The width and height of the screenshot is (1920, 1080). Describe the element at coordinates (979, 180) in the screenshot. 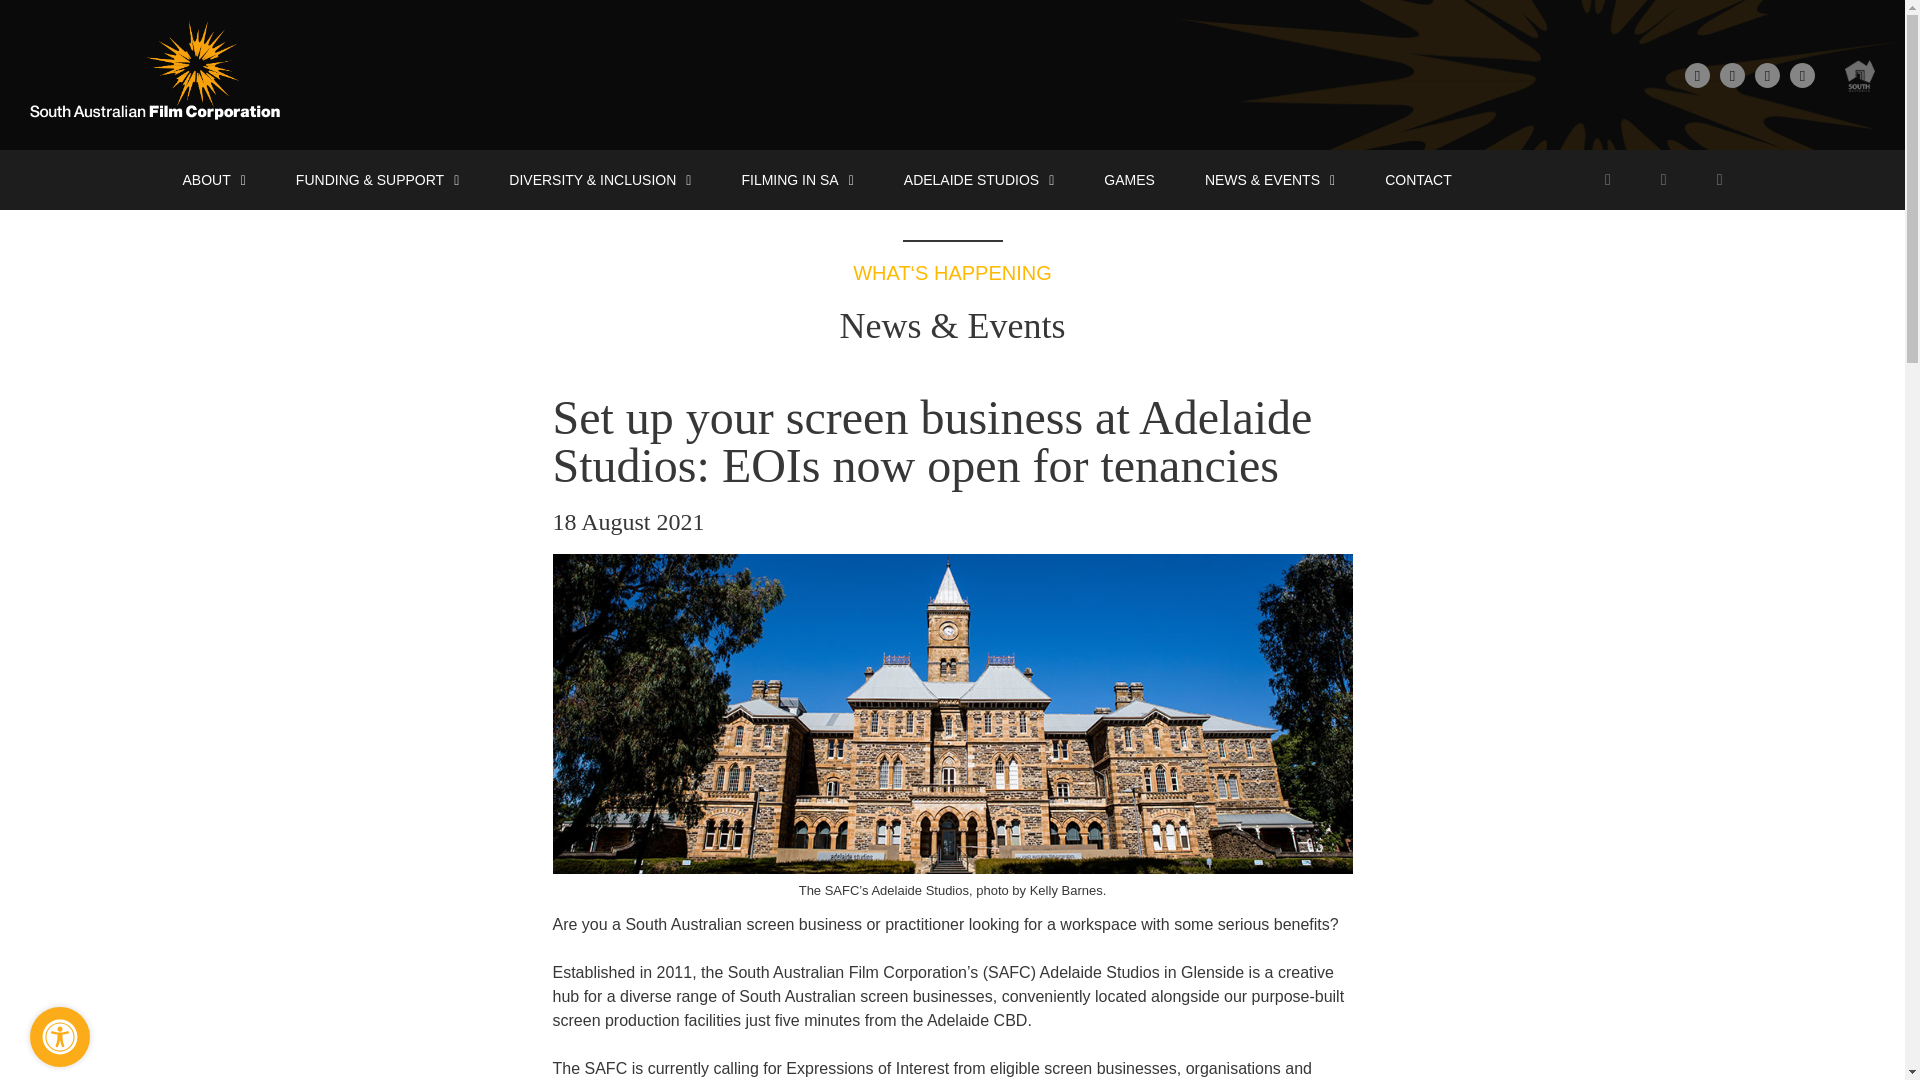

I see `ADELAIDE STUDIOS` at that location.